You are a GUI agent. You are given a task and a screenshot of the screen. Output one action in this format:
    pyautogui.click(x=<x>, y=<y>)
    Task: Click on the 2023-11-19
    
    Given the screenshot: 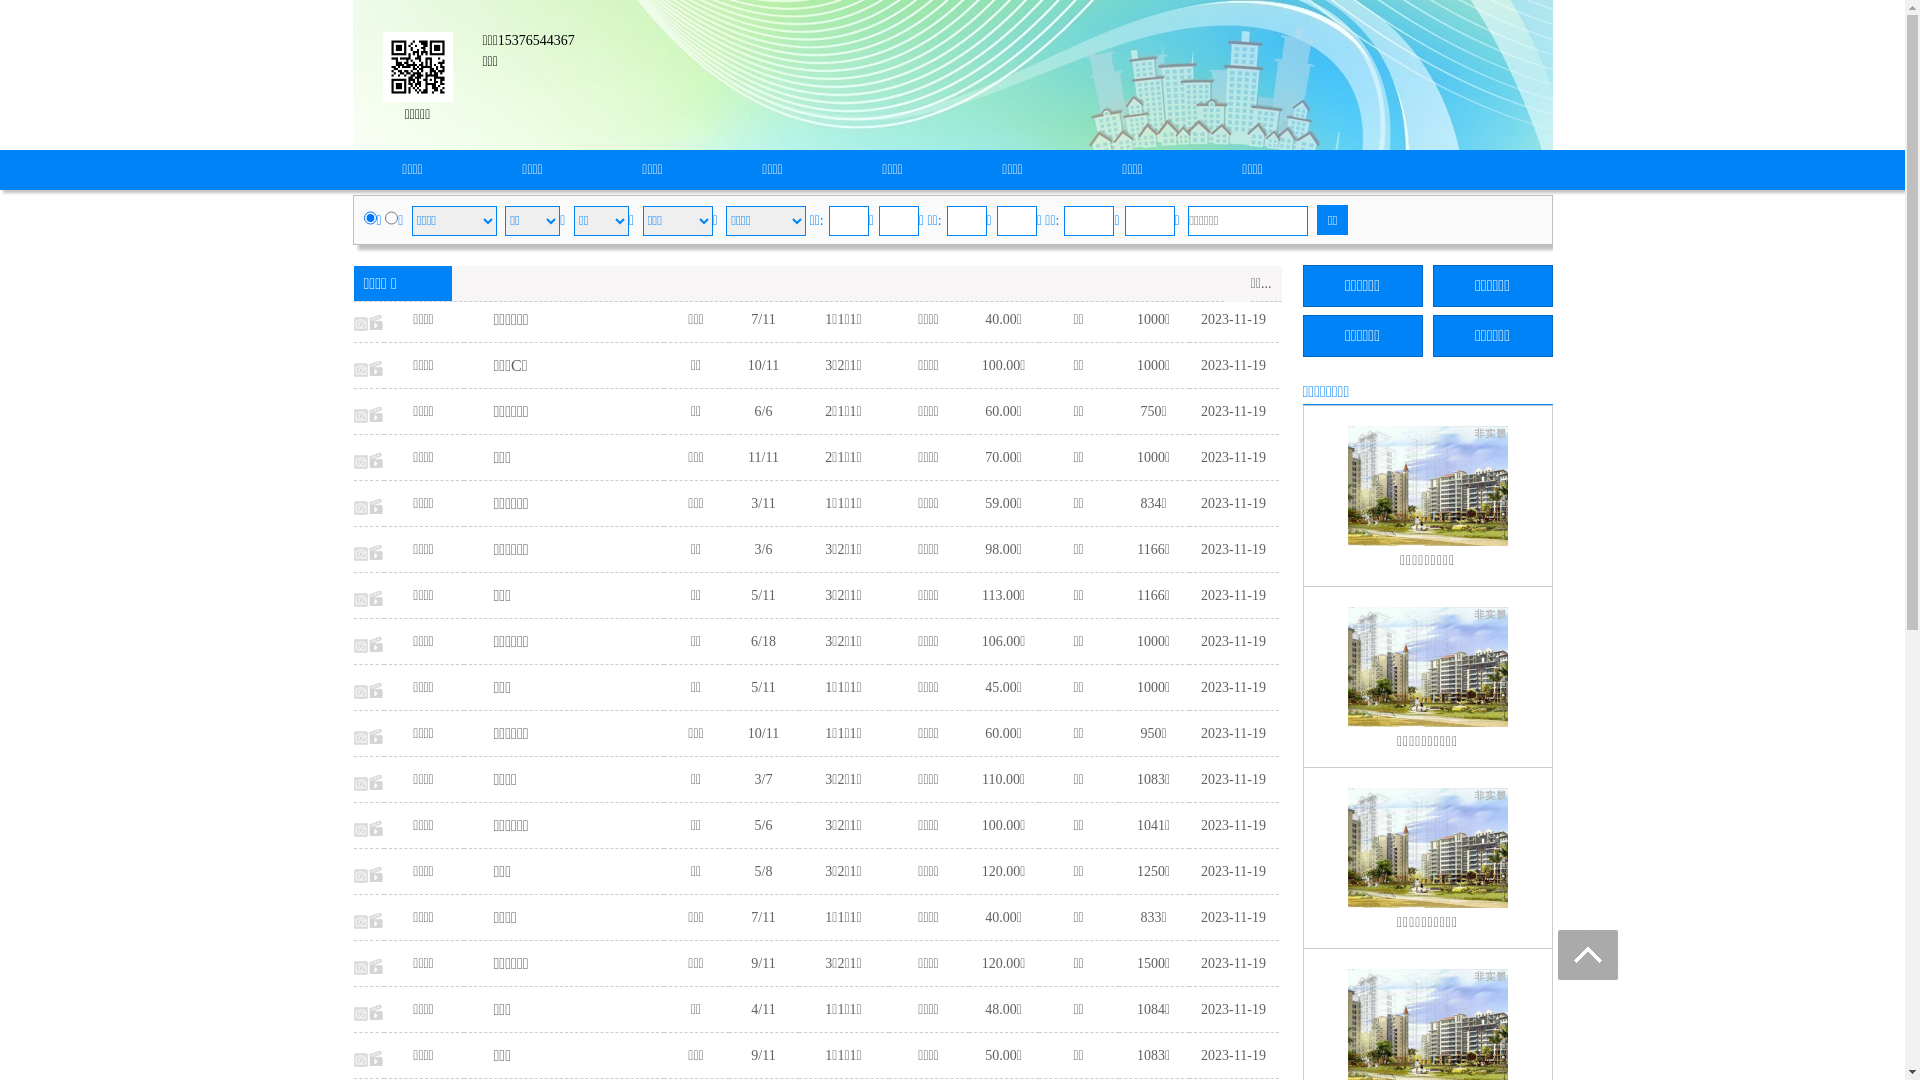 What is the action you would take?
    pyautogui.click(x=1234, y=319)
    